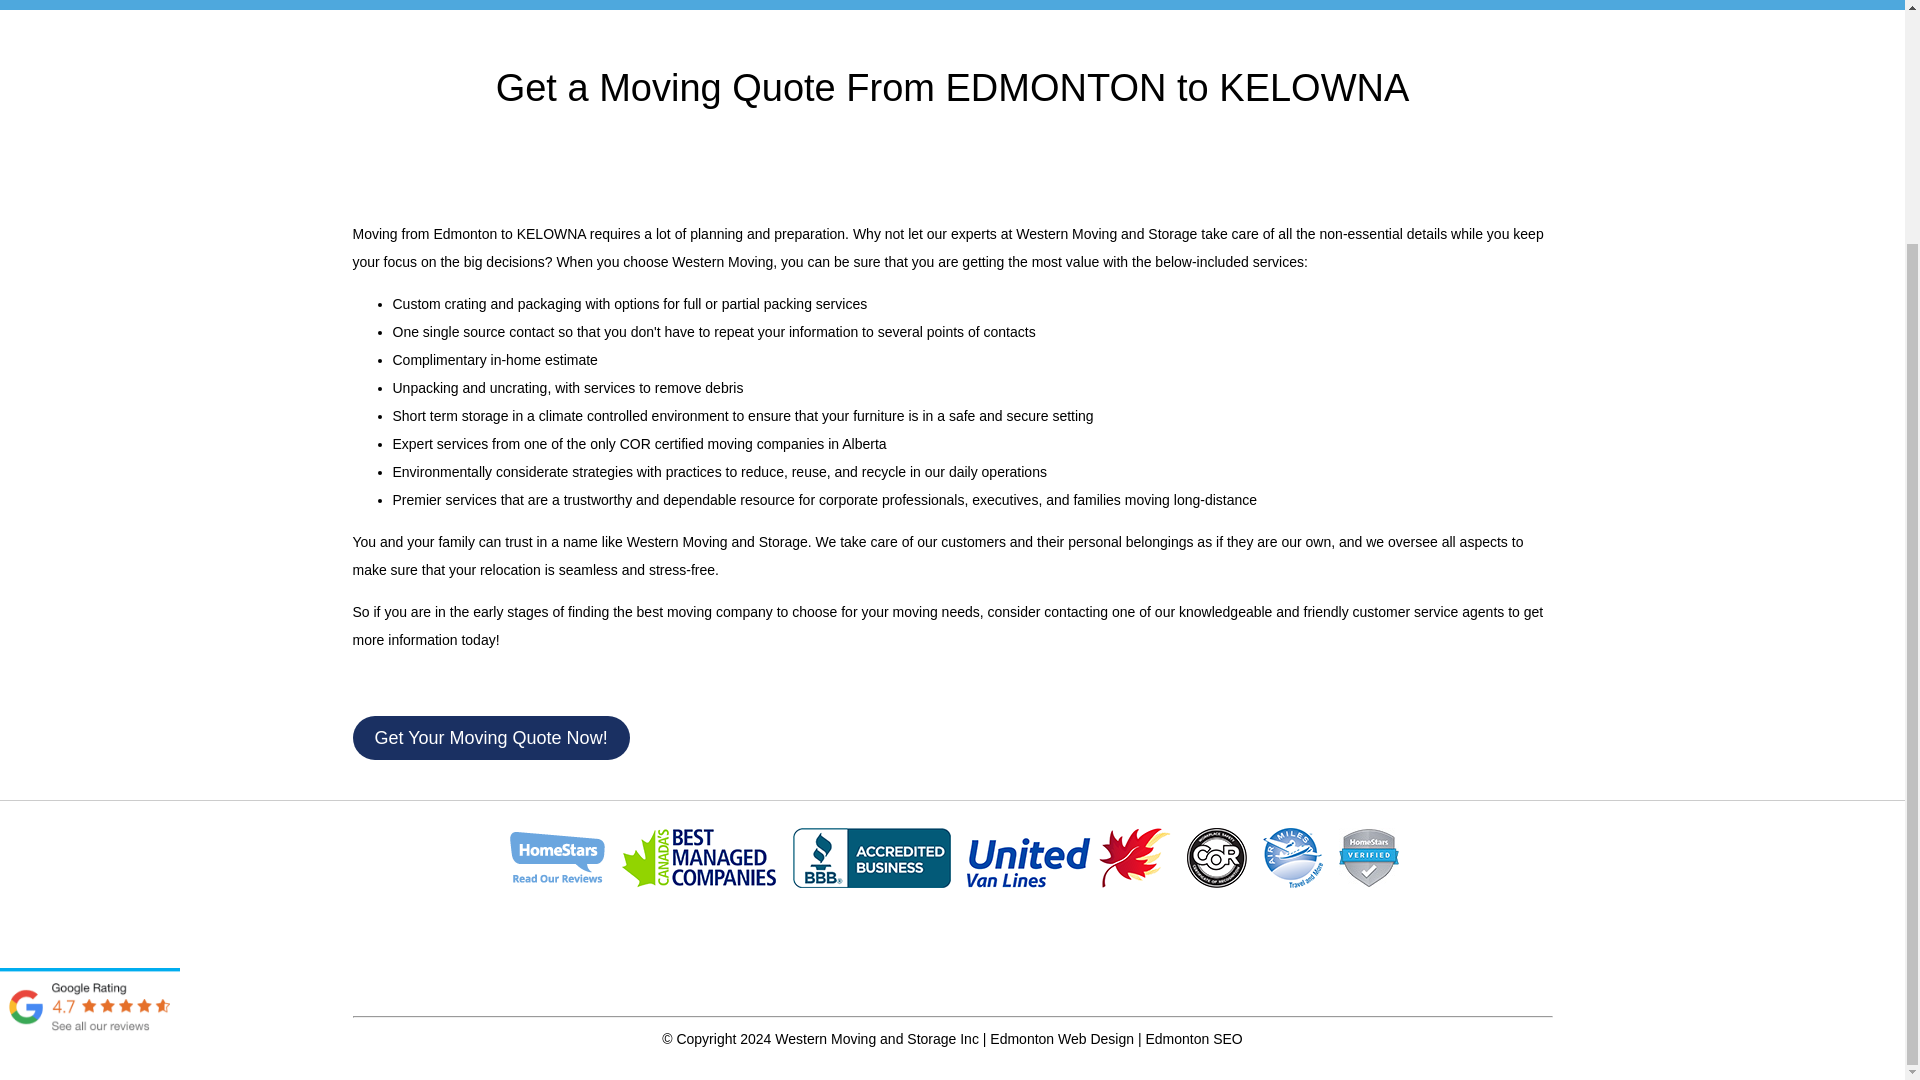 This screenshot has height=1080, width=1920. I want to click on Get Your Moving Quote Now!, so click(490, 738).